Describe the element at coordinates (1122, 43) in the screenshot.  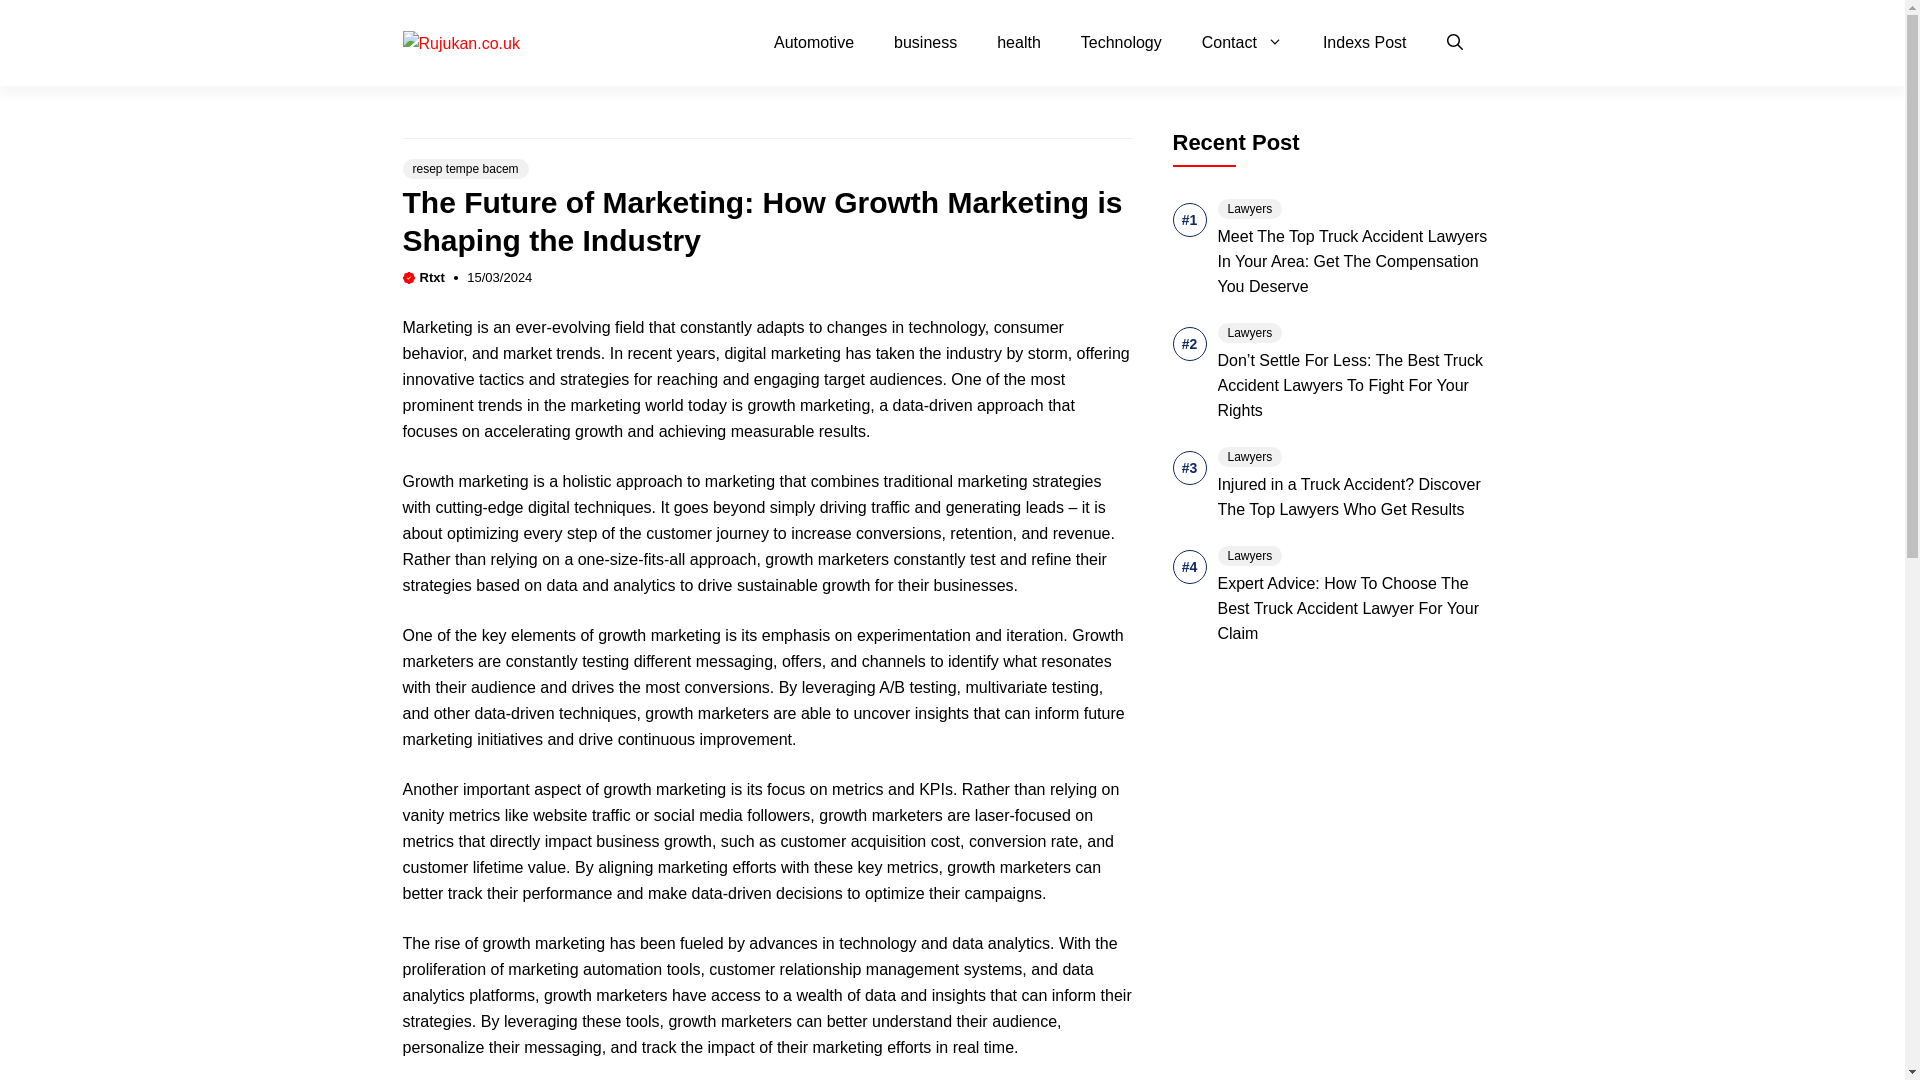
I see `Technology` at that location.